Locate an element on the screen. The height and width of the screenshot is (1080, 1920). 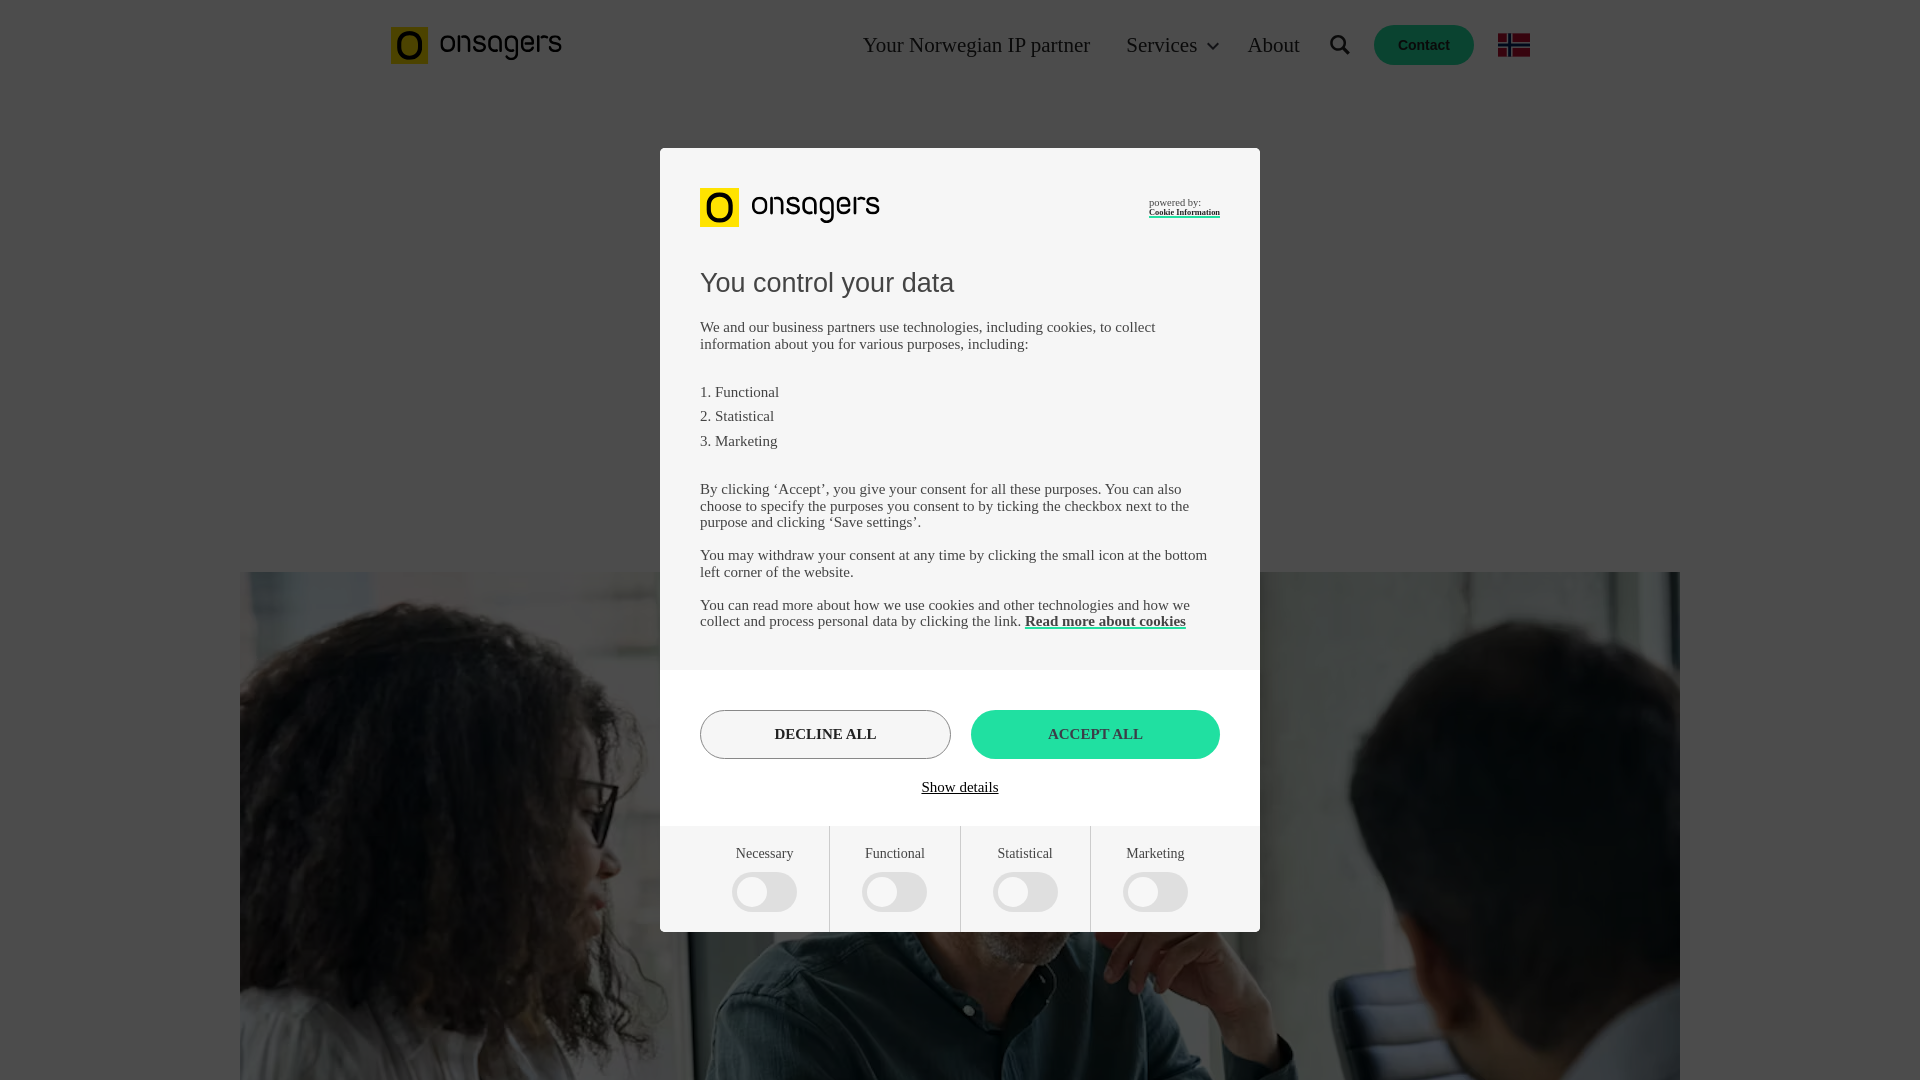
ACCEPT ALL is located at coordinates (1095, 734).